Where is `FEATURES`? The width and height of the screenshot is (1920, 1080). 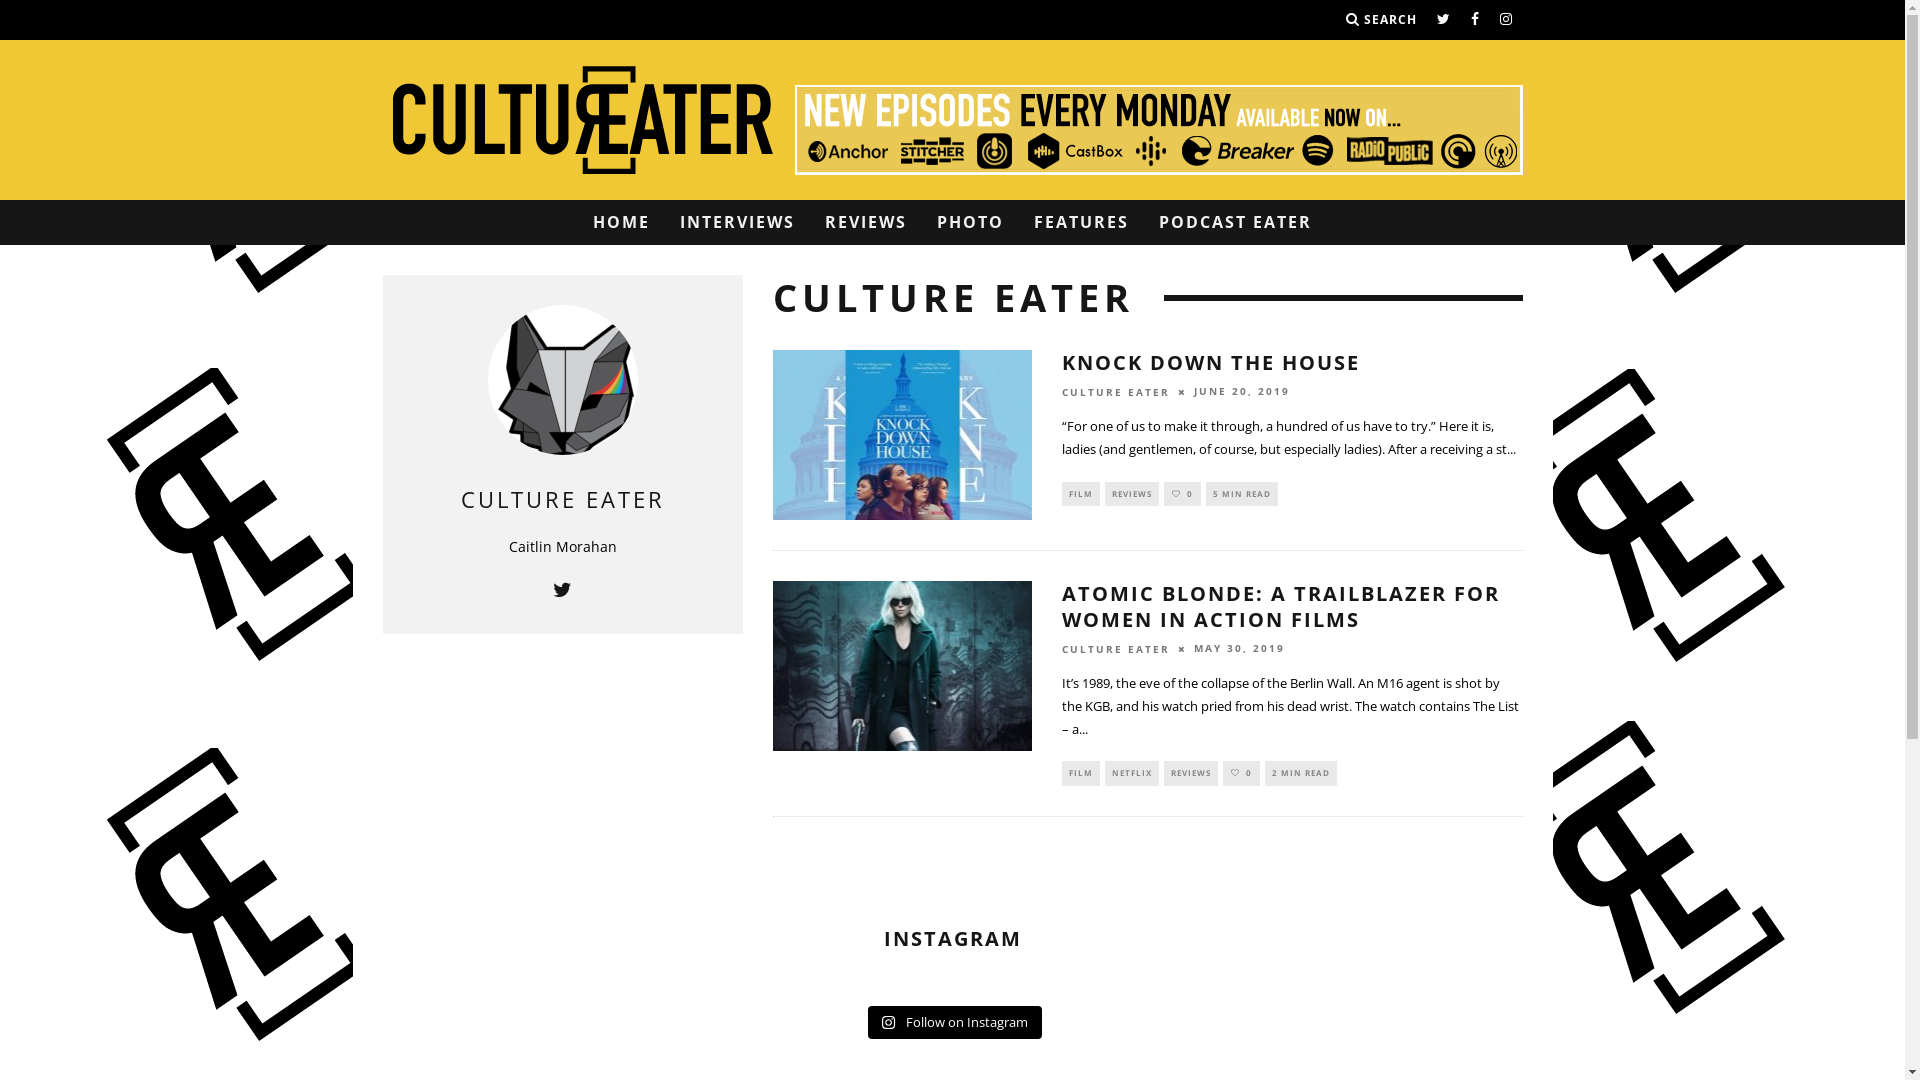
FEATURES is located at coordinates (1082, 222).